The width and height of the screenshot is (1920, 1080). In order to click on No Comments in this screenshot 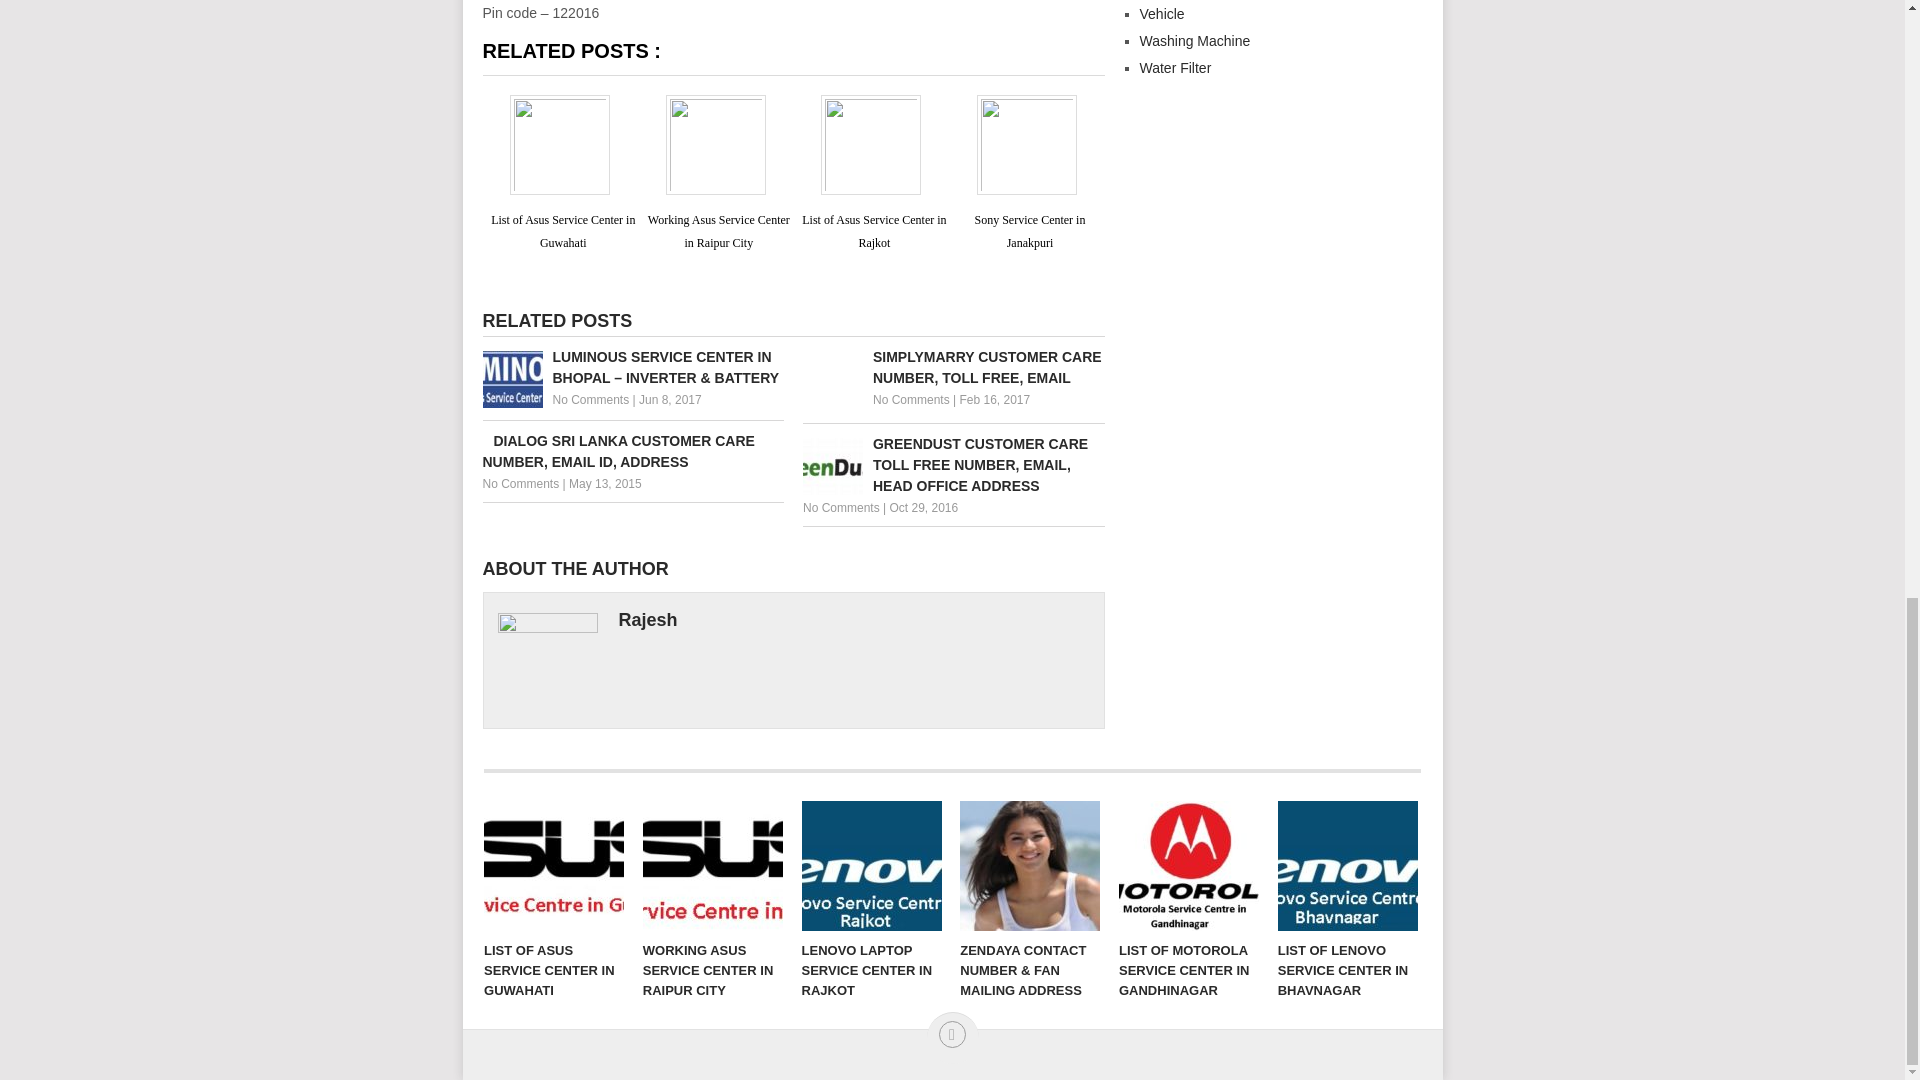, I will do `click(590, 400)`.